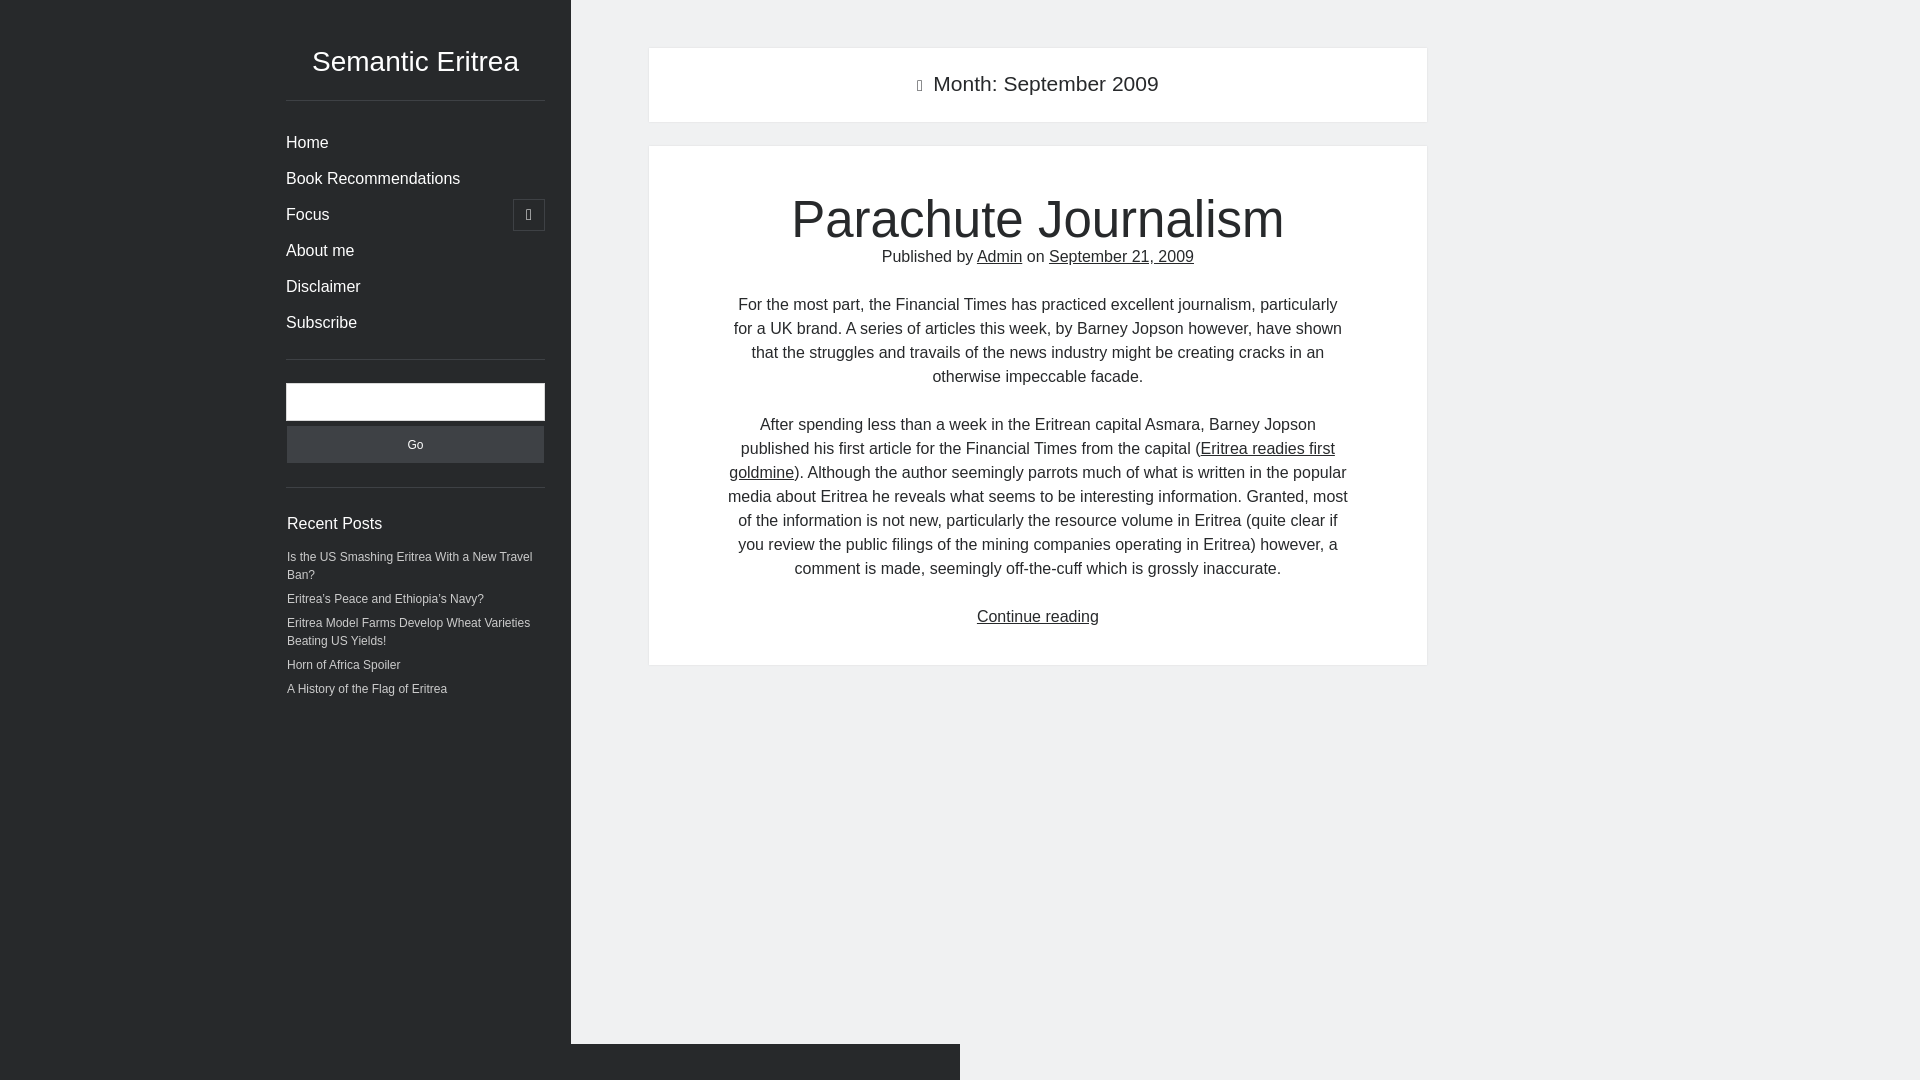 The width and height of the screenshot is (1920, 1080). What do you see at coordinates (373, 179) in the screenshot?
I see `Book Recommendations` at bounding box center [373, 179].